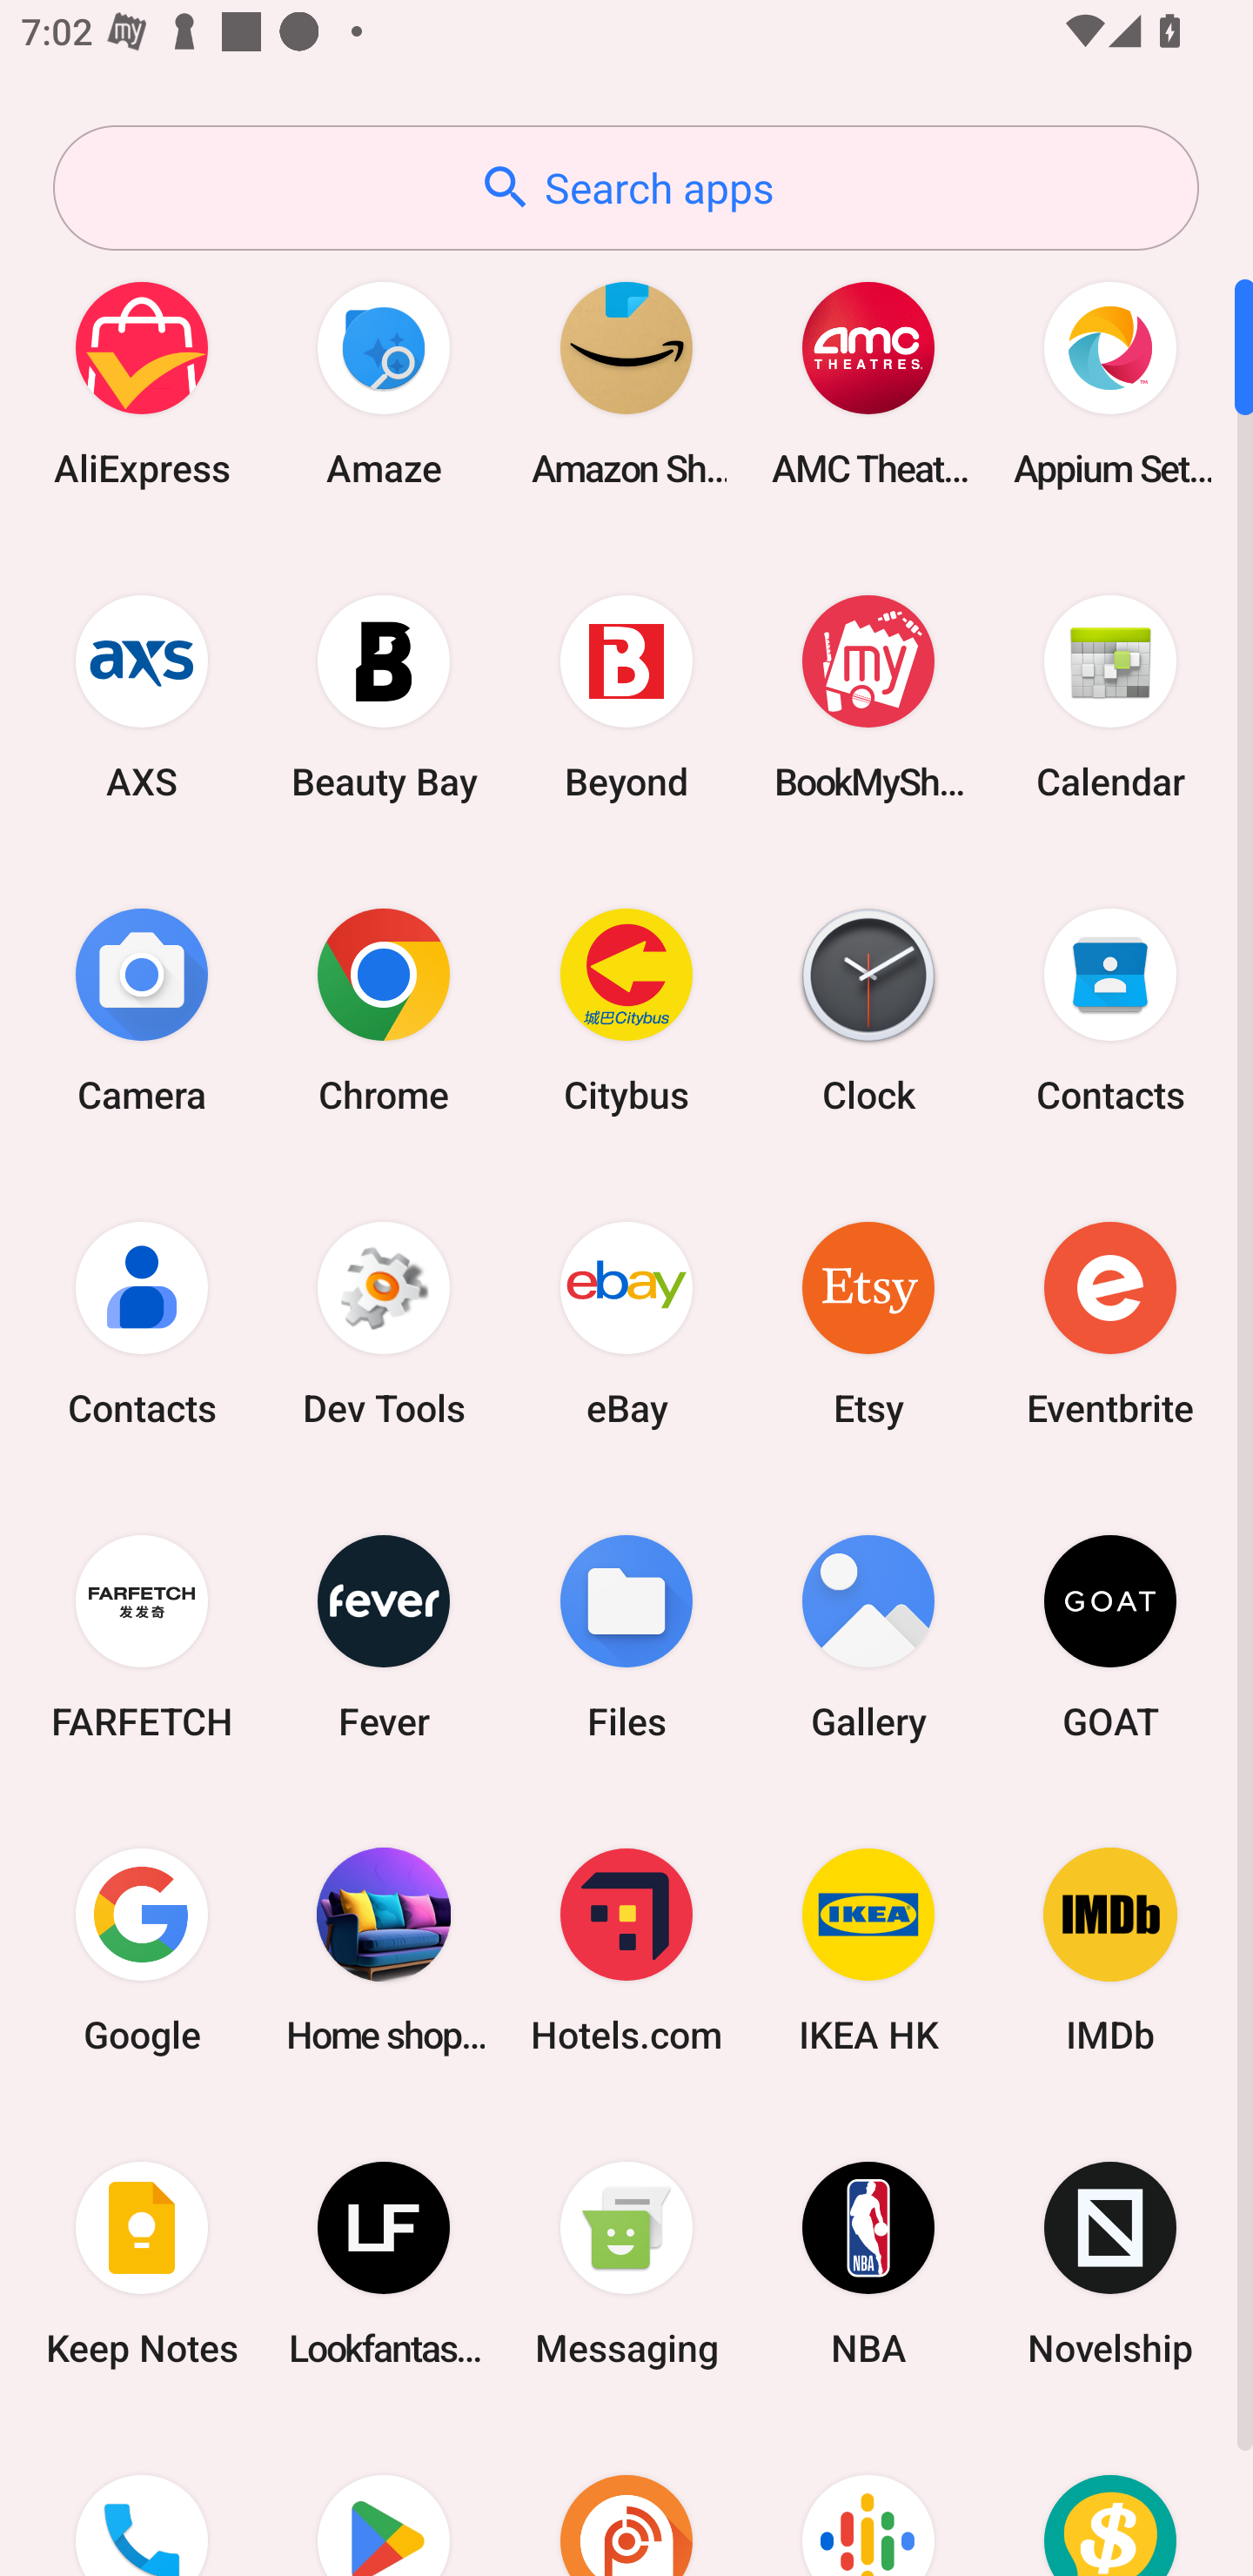 This screenshot has height=2576, width=1253. Describe the element at coordinates (1110, 2264) in the screenshot. I see `Novelship` at that location.